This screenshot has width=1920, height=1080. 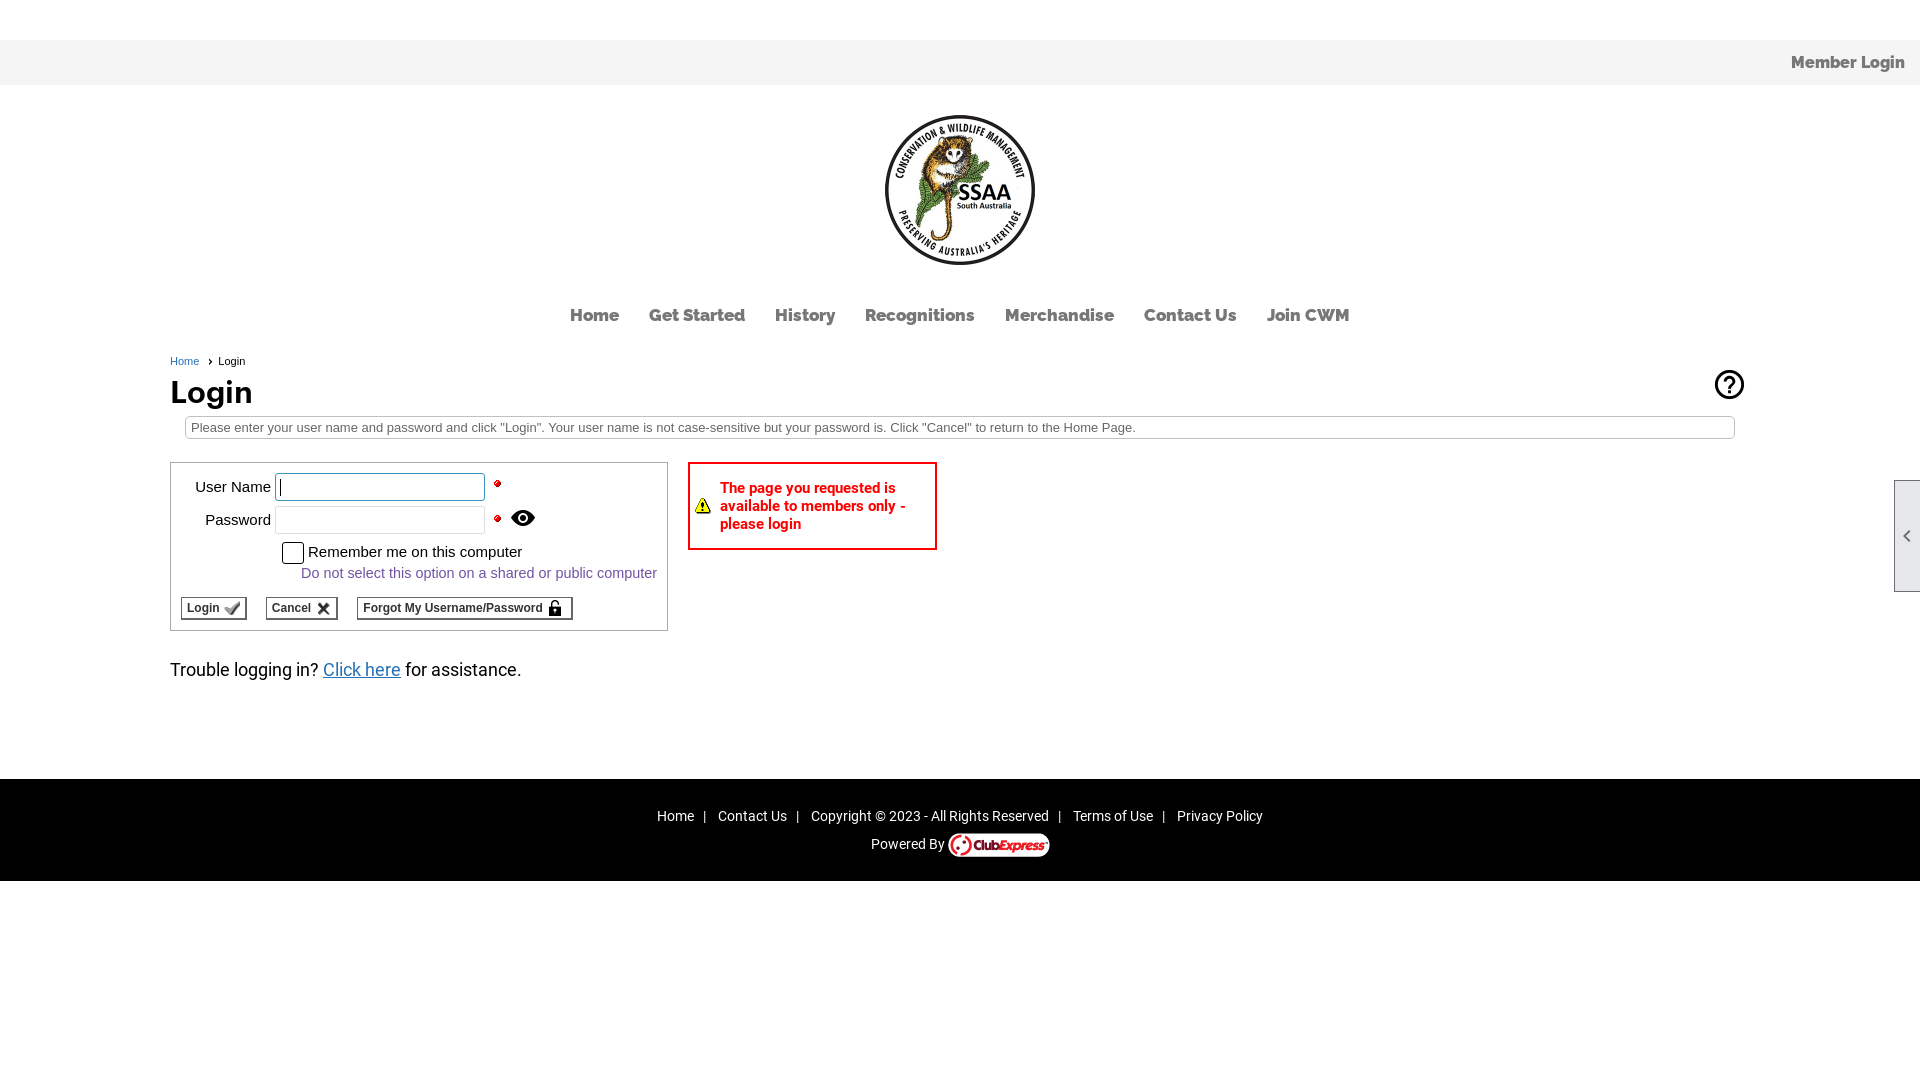 I want to click on History, so click(x=805, y=315).